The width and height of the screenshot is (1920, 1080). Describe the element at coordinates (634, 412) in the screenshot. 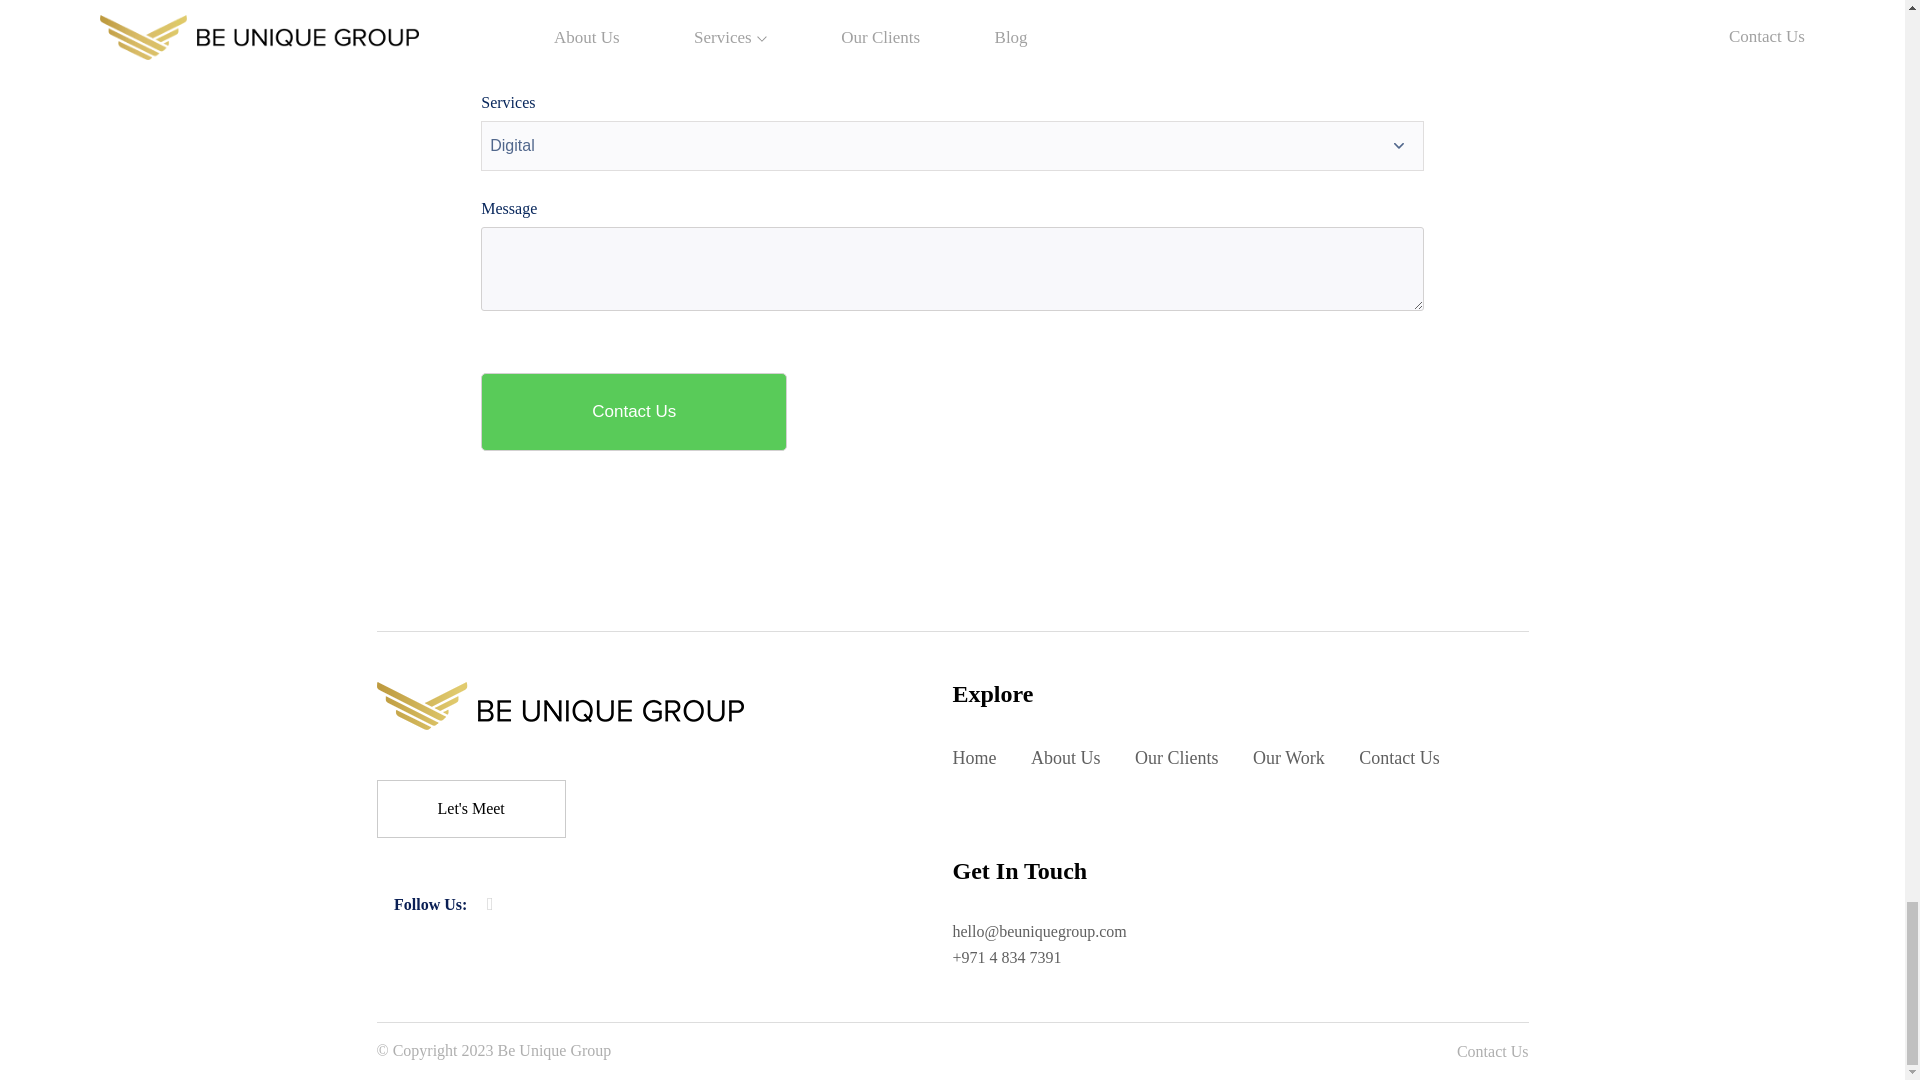

I see `Contact Us` at that location.